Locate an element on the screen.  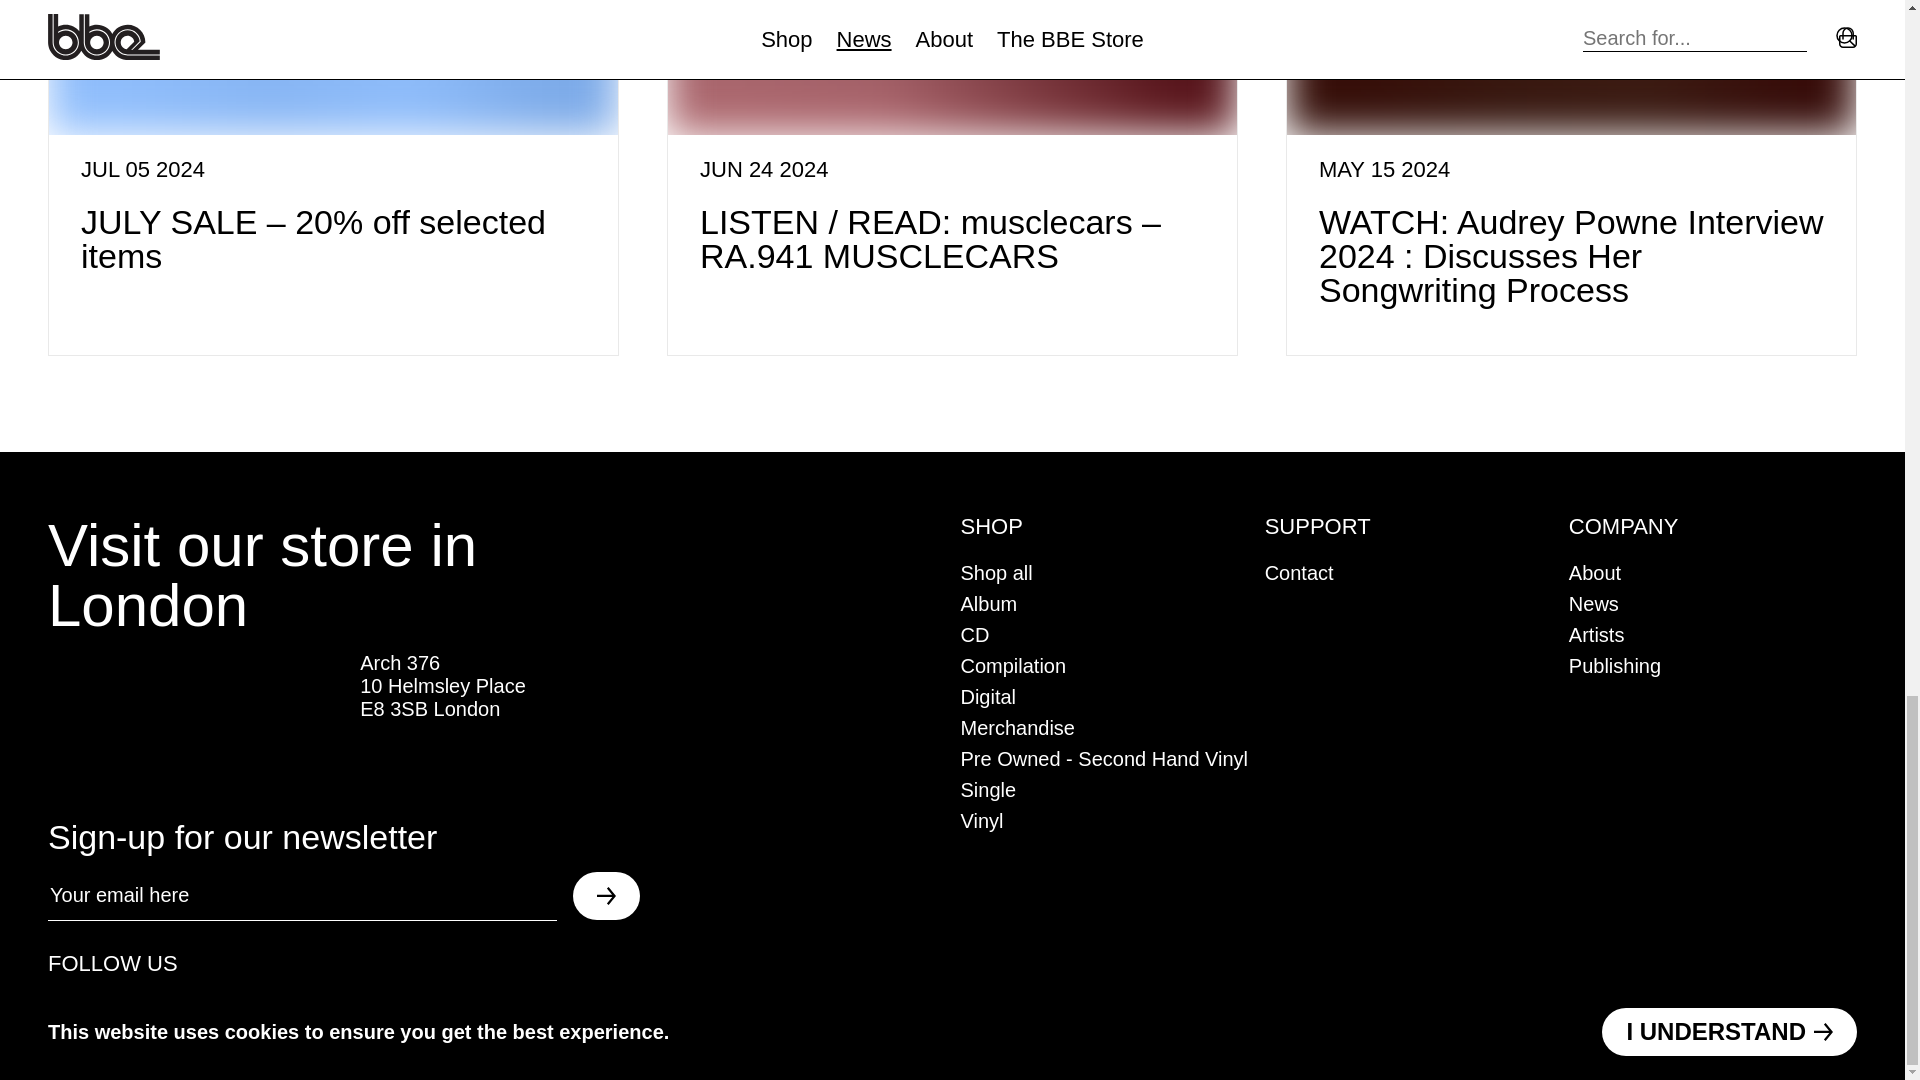
About is located at coordinates (1594, 572).